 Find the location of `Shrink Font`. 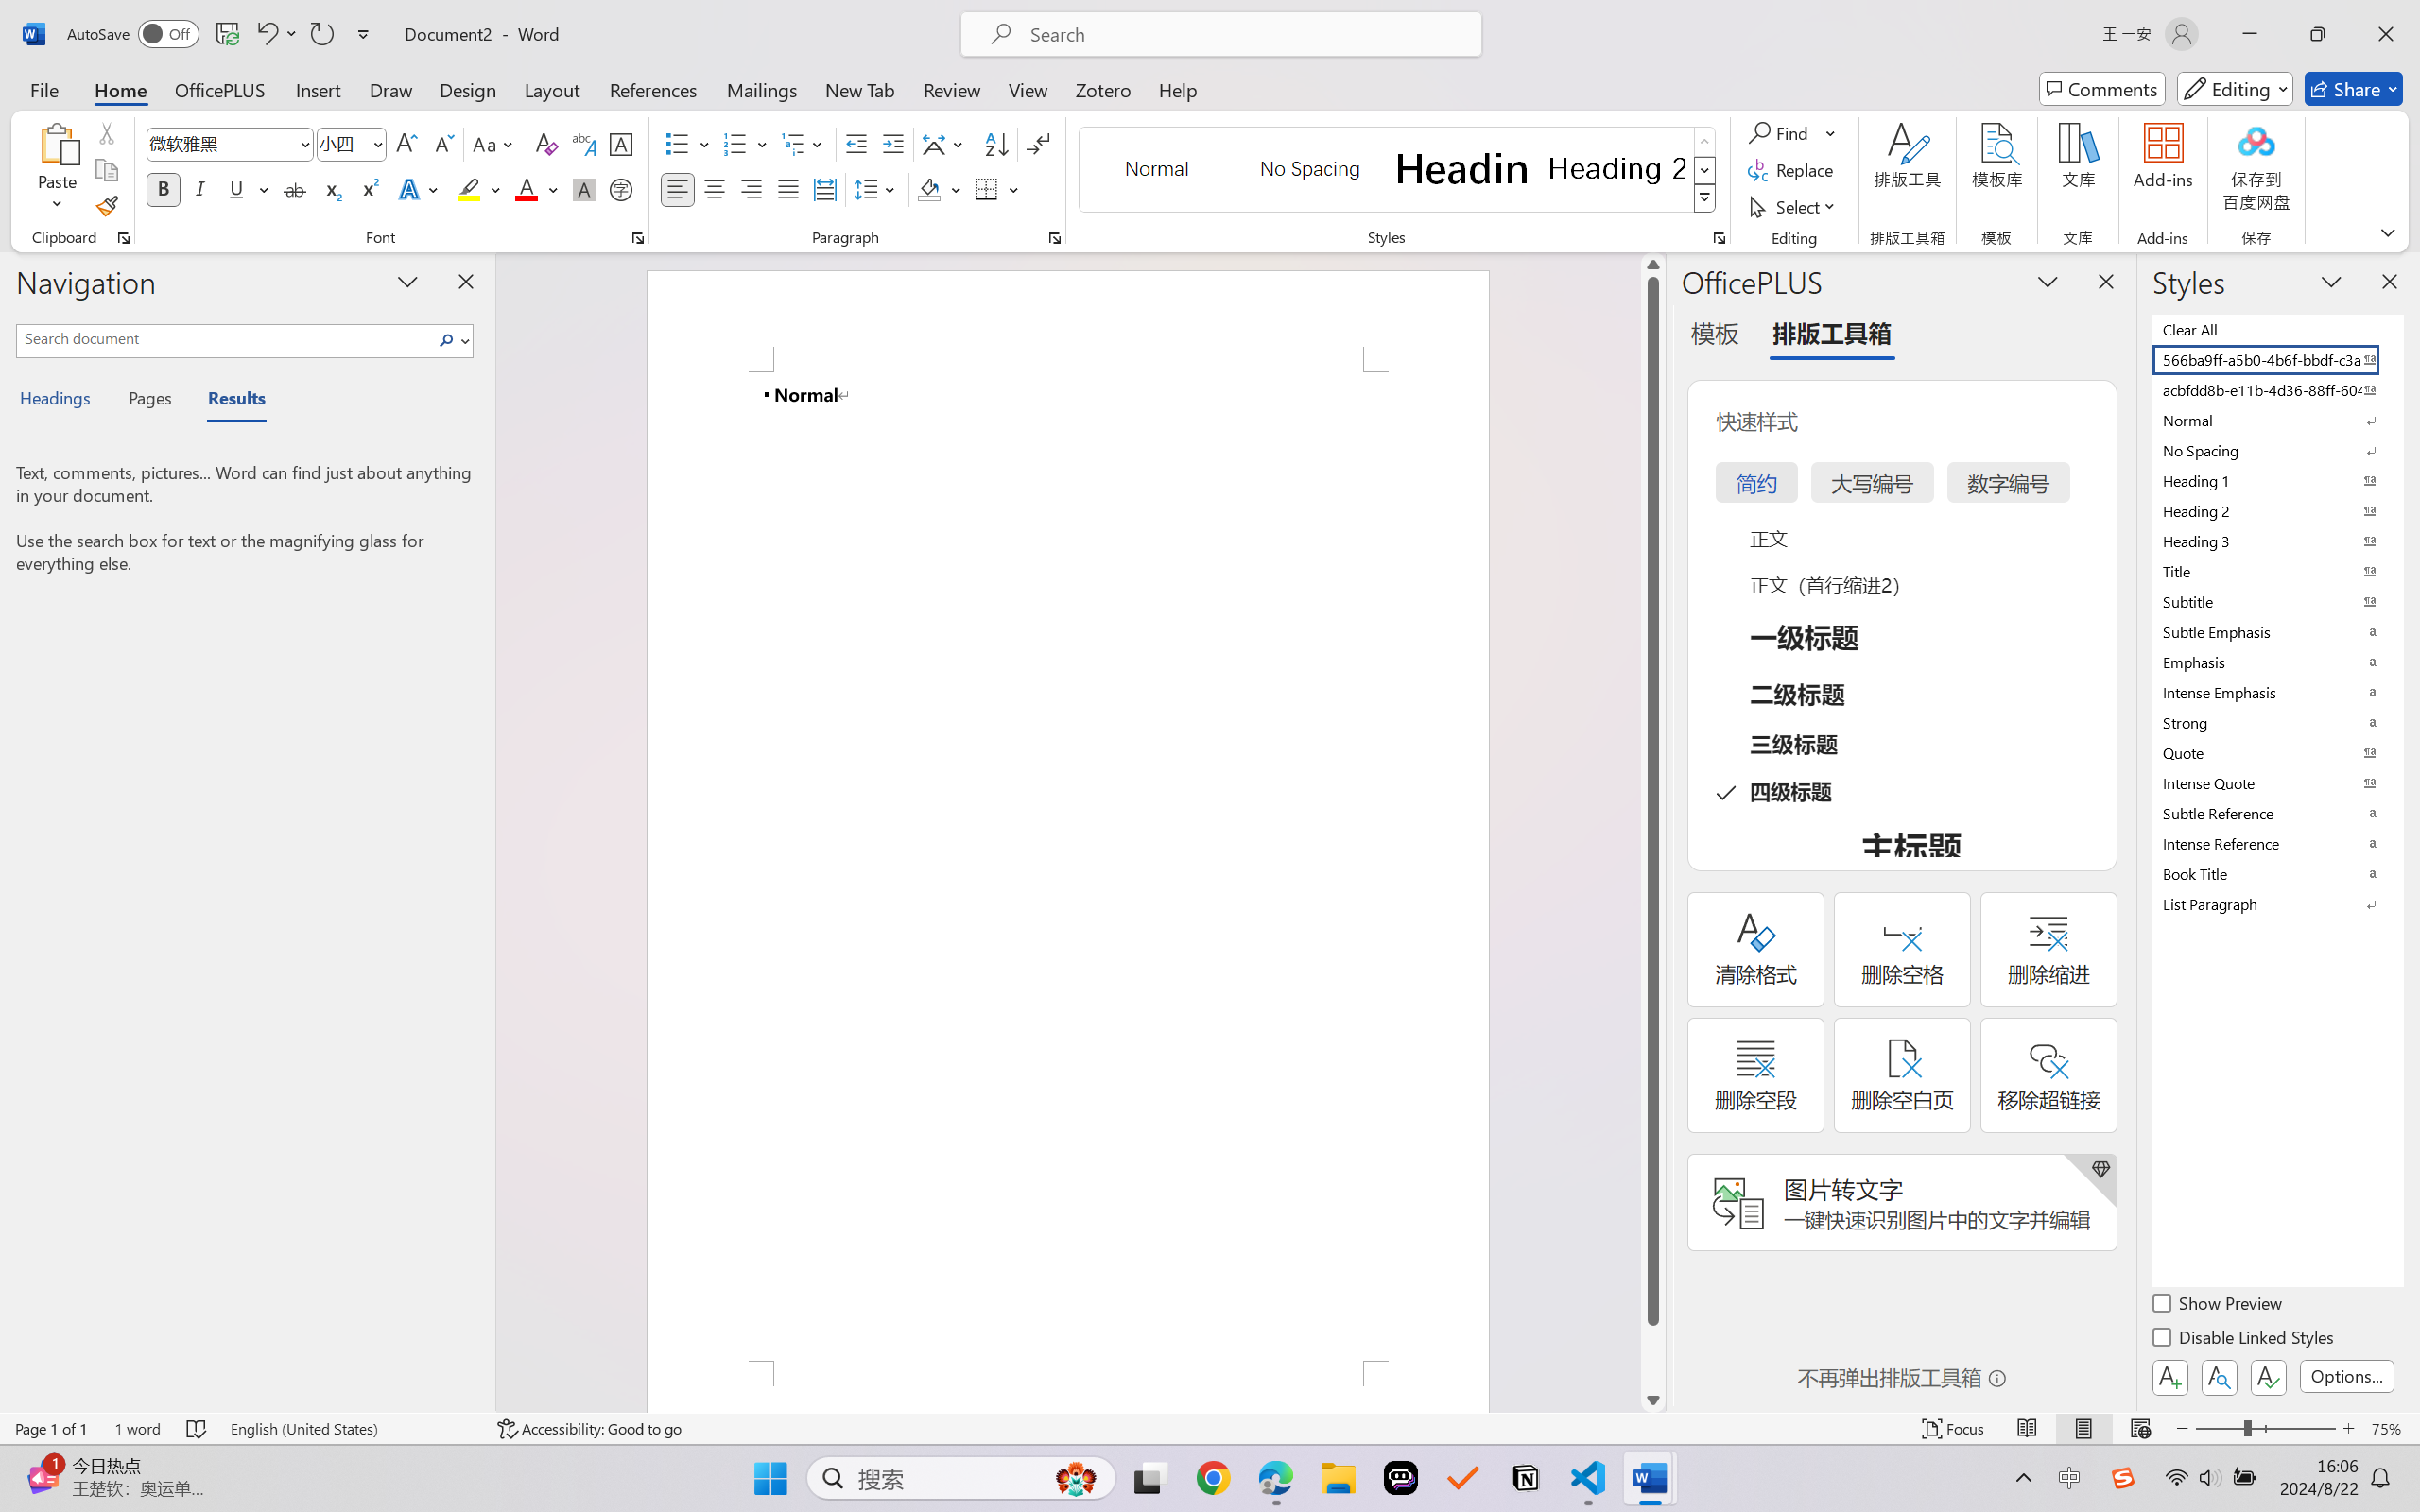

Shrink Font is located at coordinates (442, 144).